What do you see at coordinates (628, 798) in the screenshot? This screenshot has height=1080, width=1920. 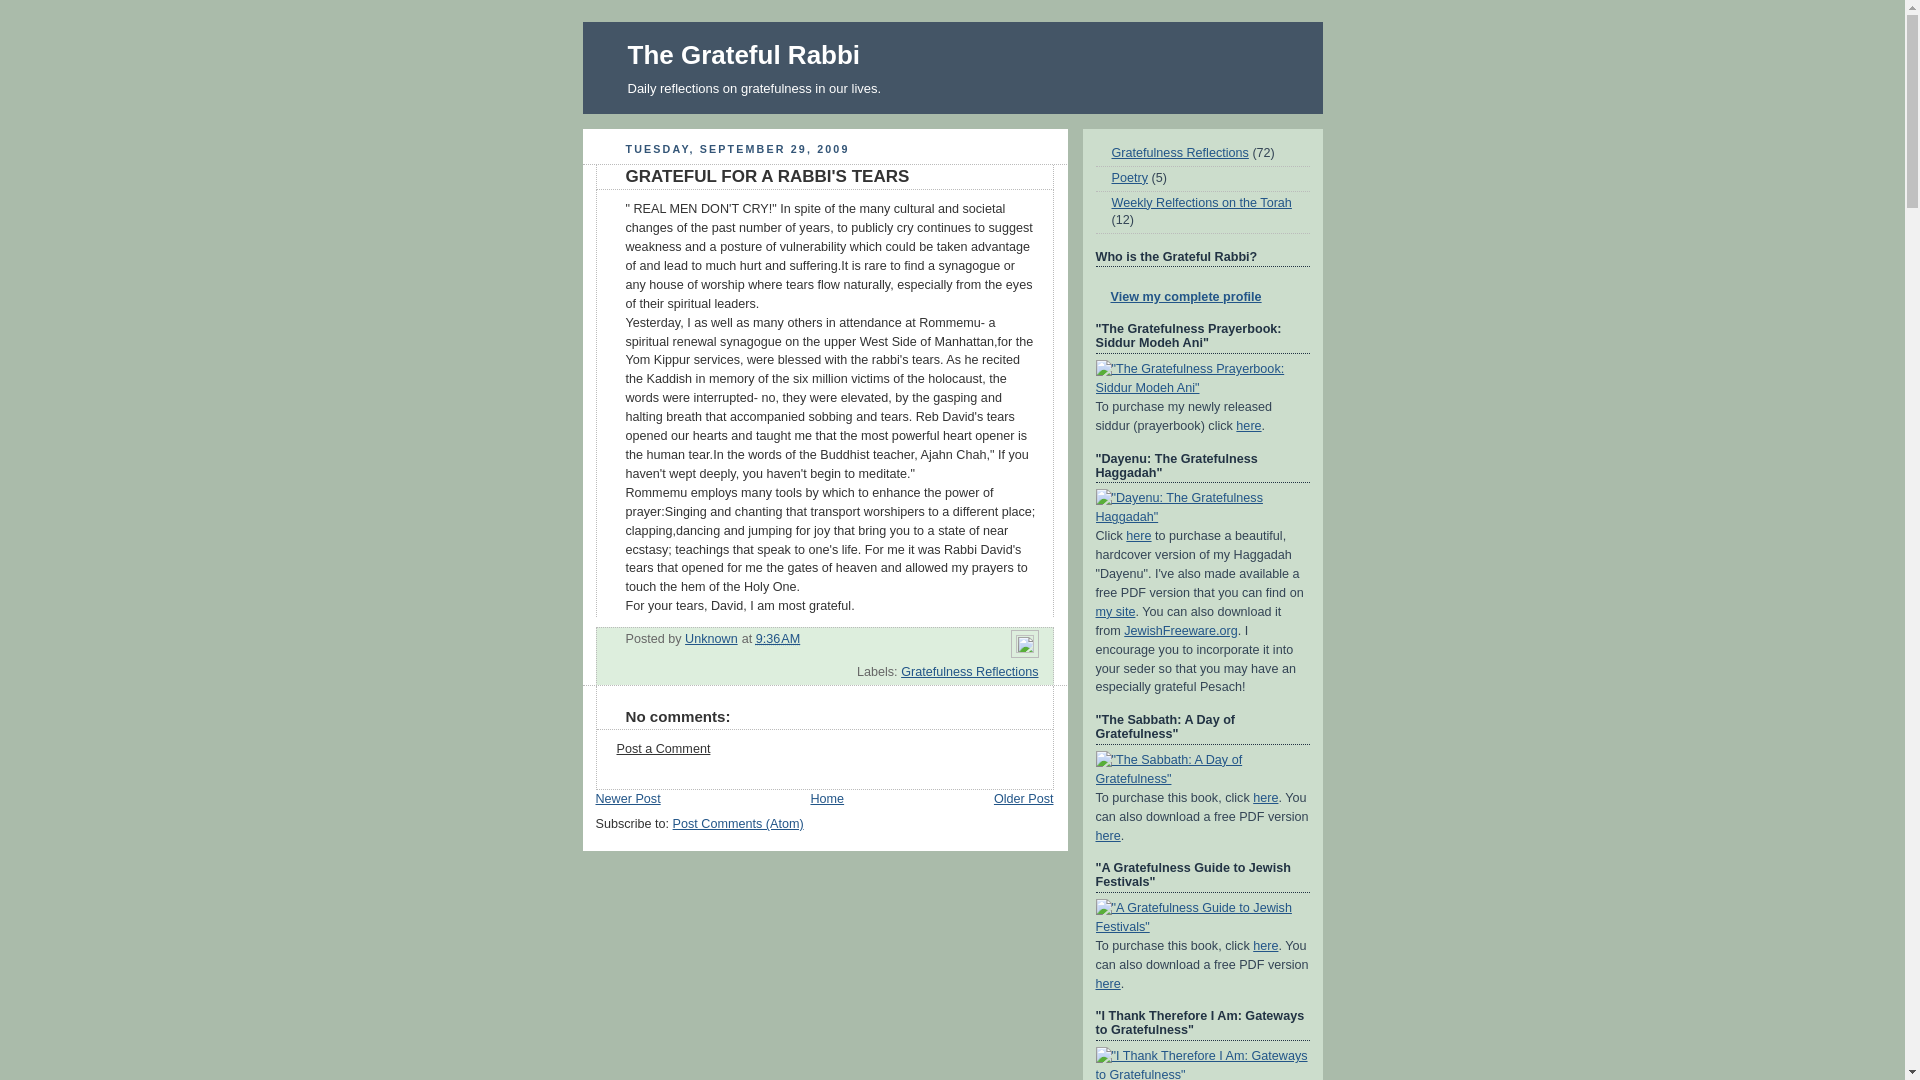 I see `Newer Post` at bounding box center [628, 798].